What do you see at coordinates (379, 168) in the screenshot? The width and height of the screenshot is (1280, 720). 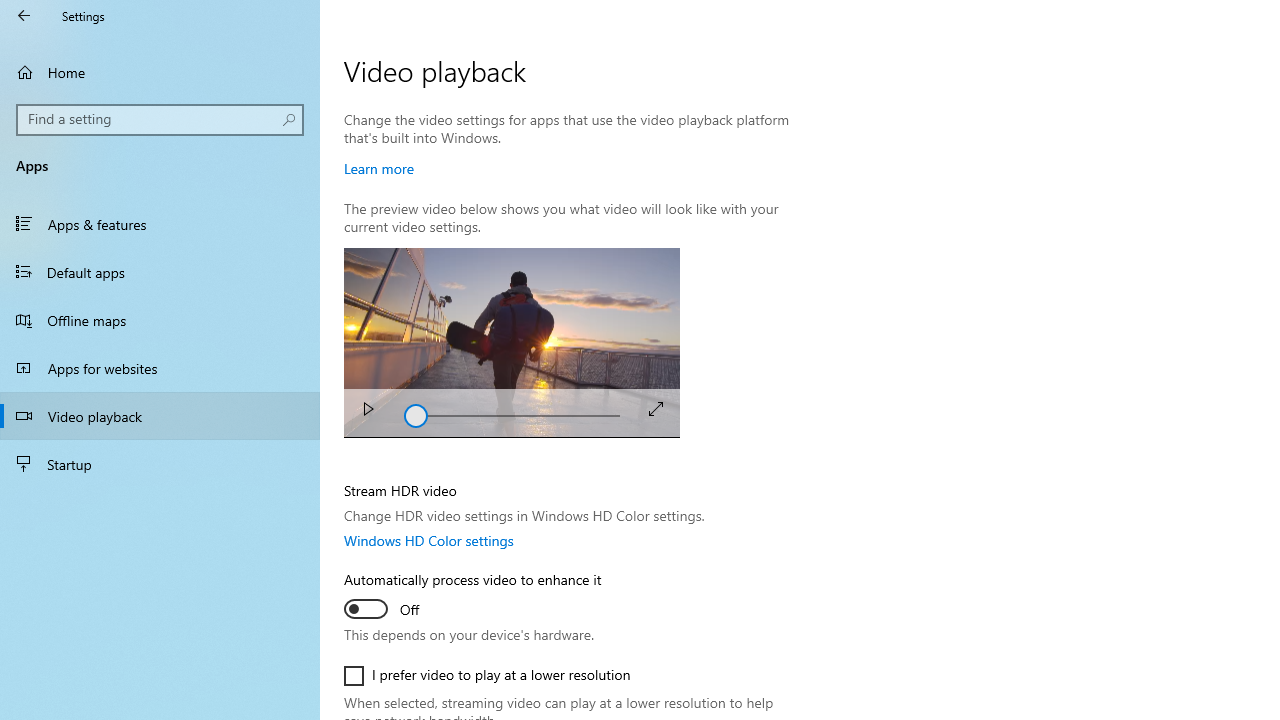 I see `Learn more` at bounding box center [379, 168].